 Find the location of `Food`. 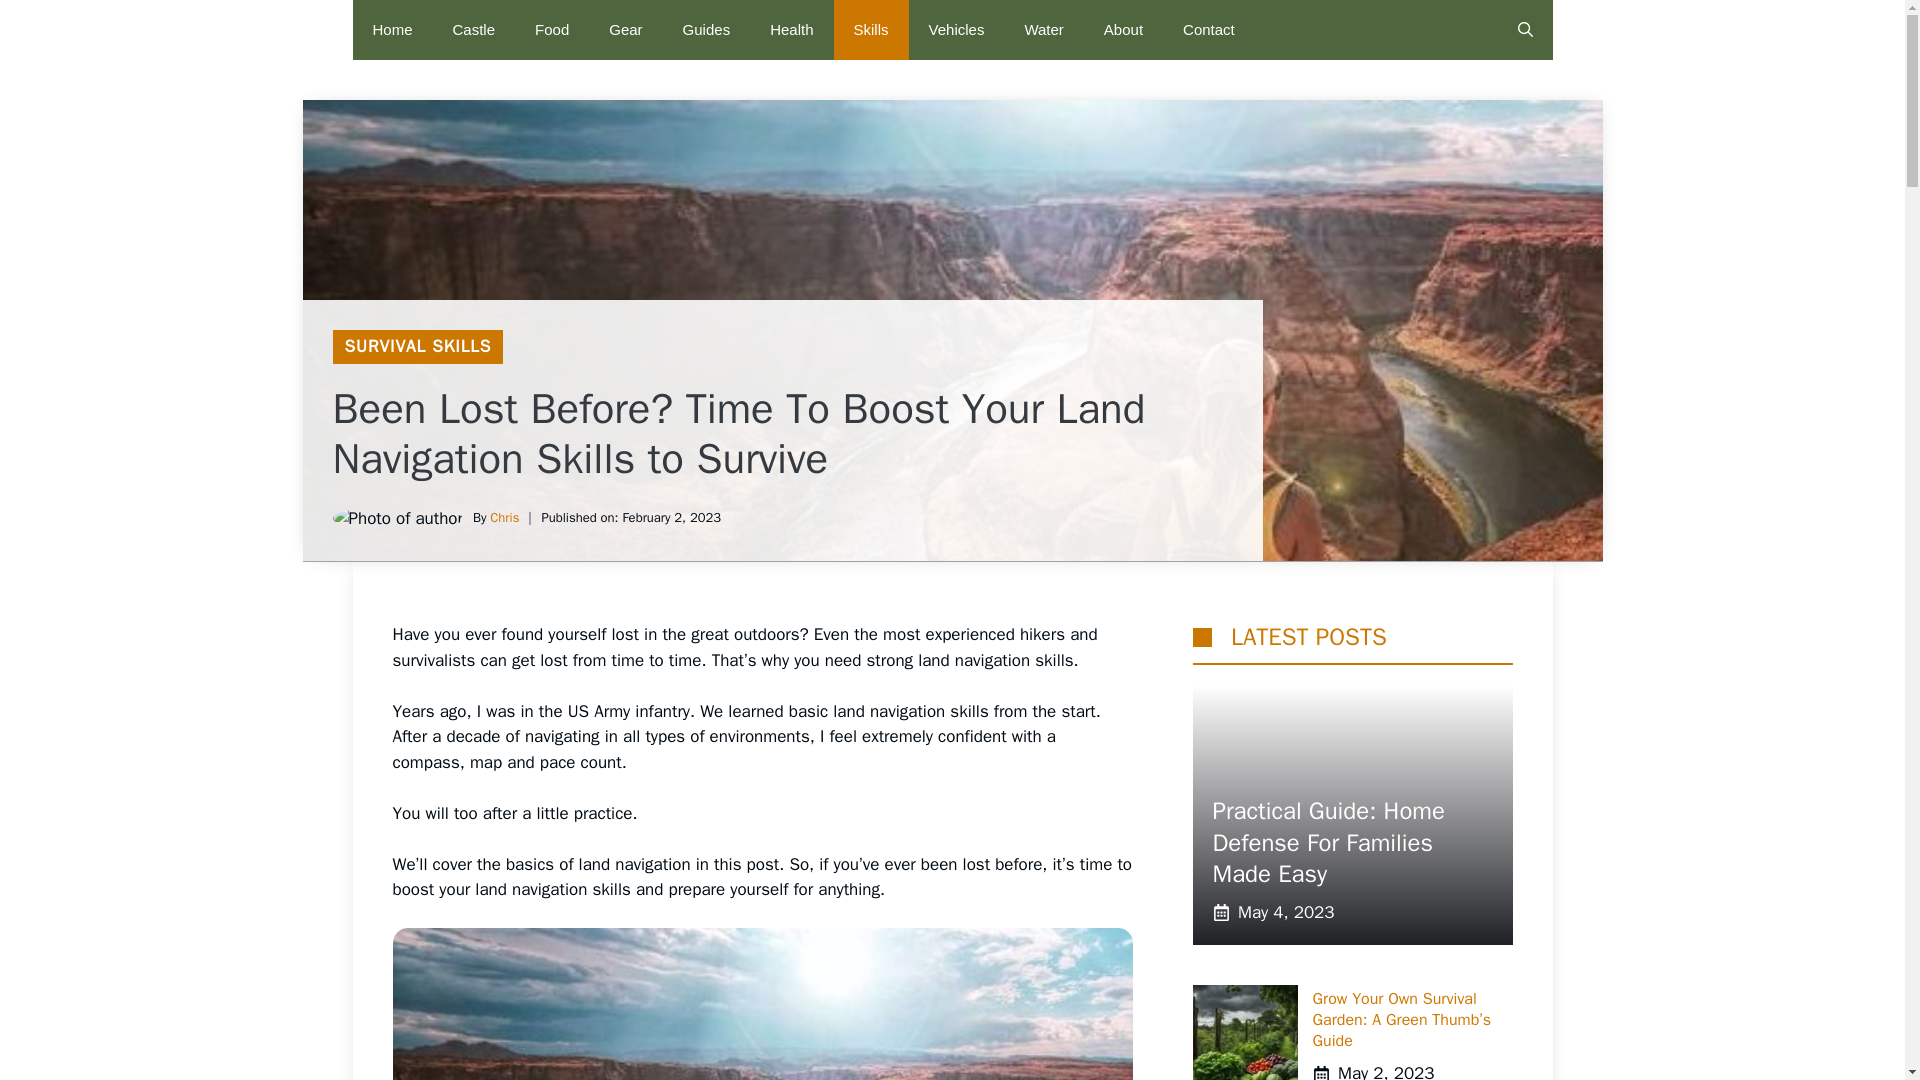

Food is located at coordinates (552, 30).